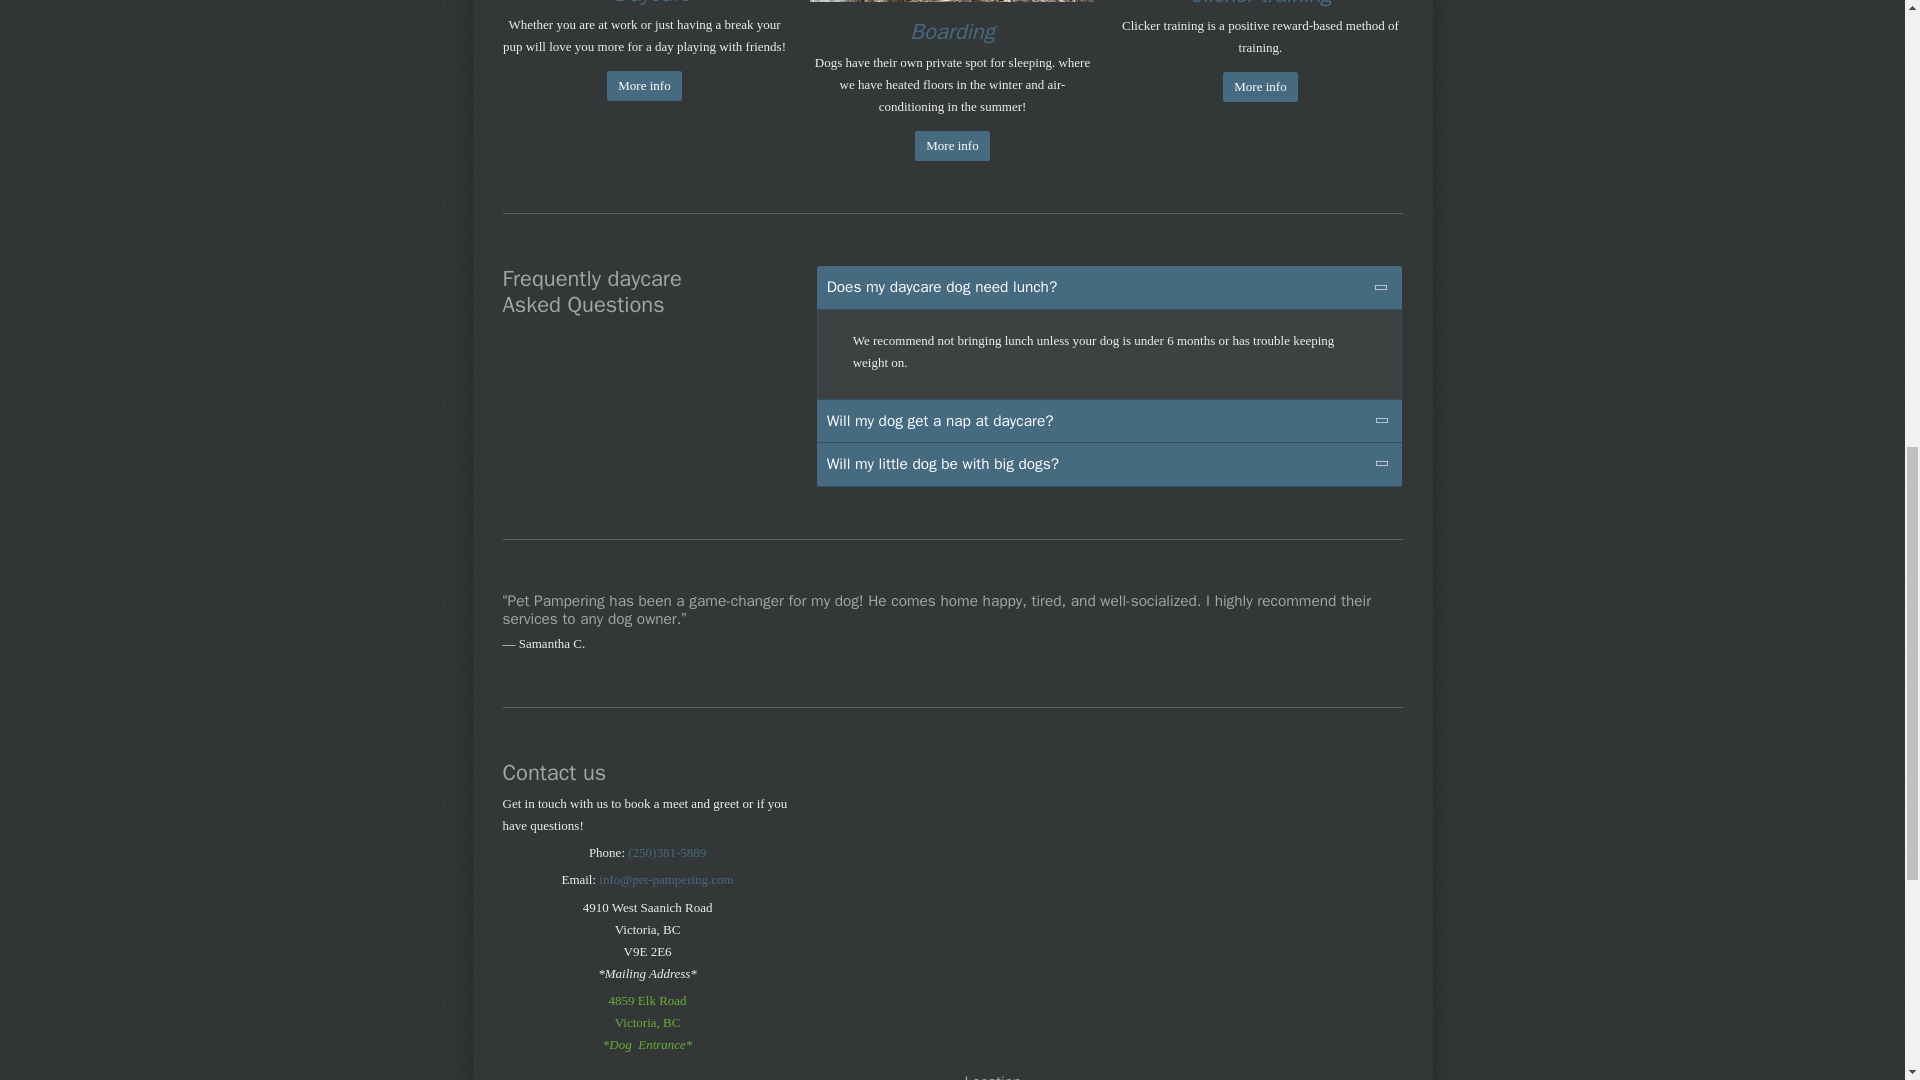 Image resolution: width=1920 pixels, height=1080 pixels. What do you see at coordinates (952, 145) in the screenshot?
I see `More info` at bounding box center [952, 145].